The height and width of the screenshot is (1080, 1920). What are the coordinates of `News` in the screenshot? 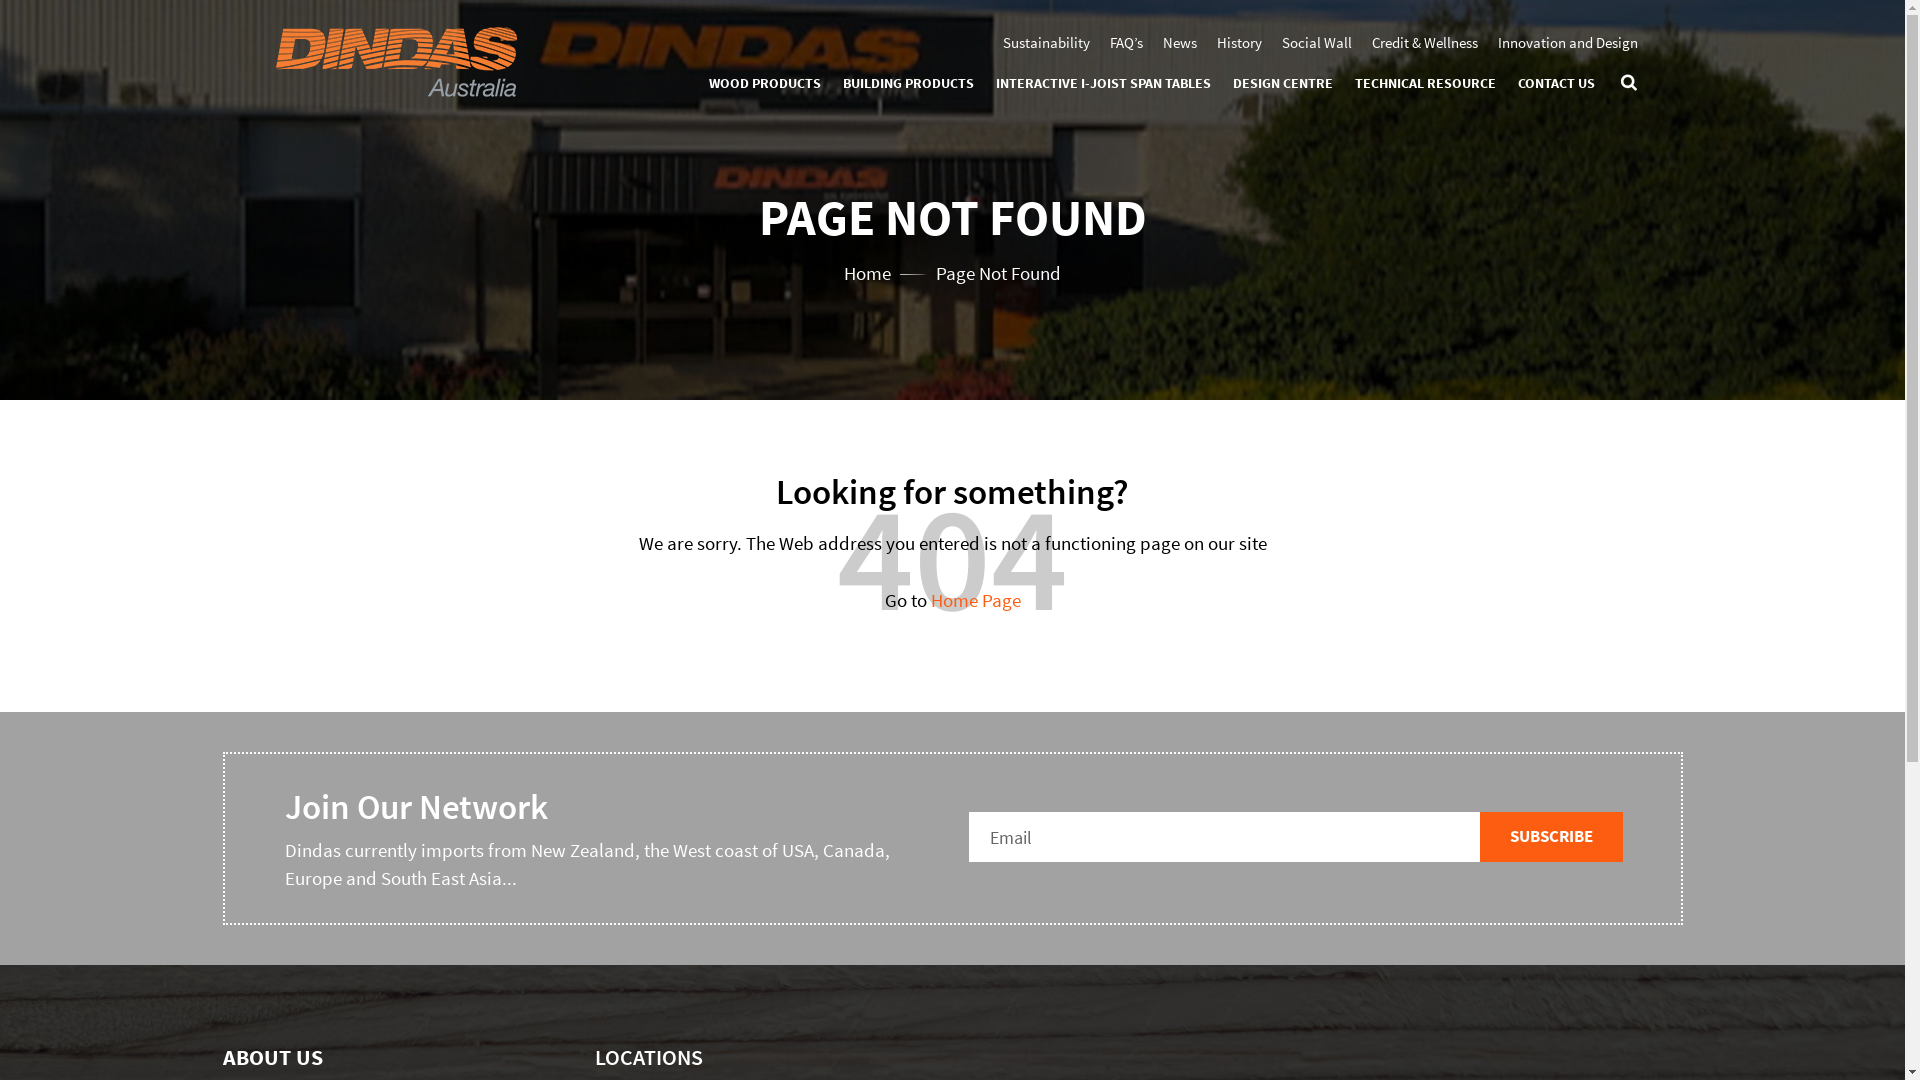 It's located at (1179, 42).